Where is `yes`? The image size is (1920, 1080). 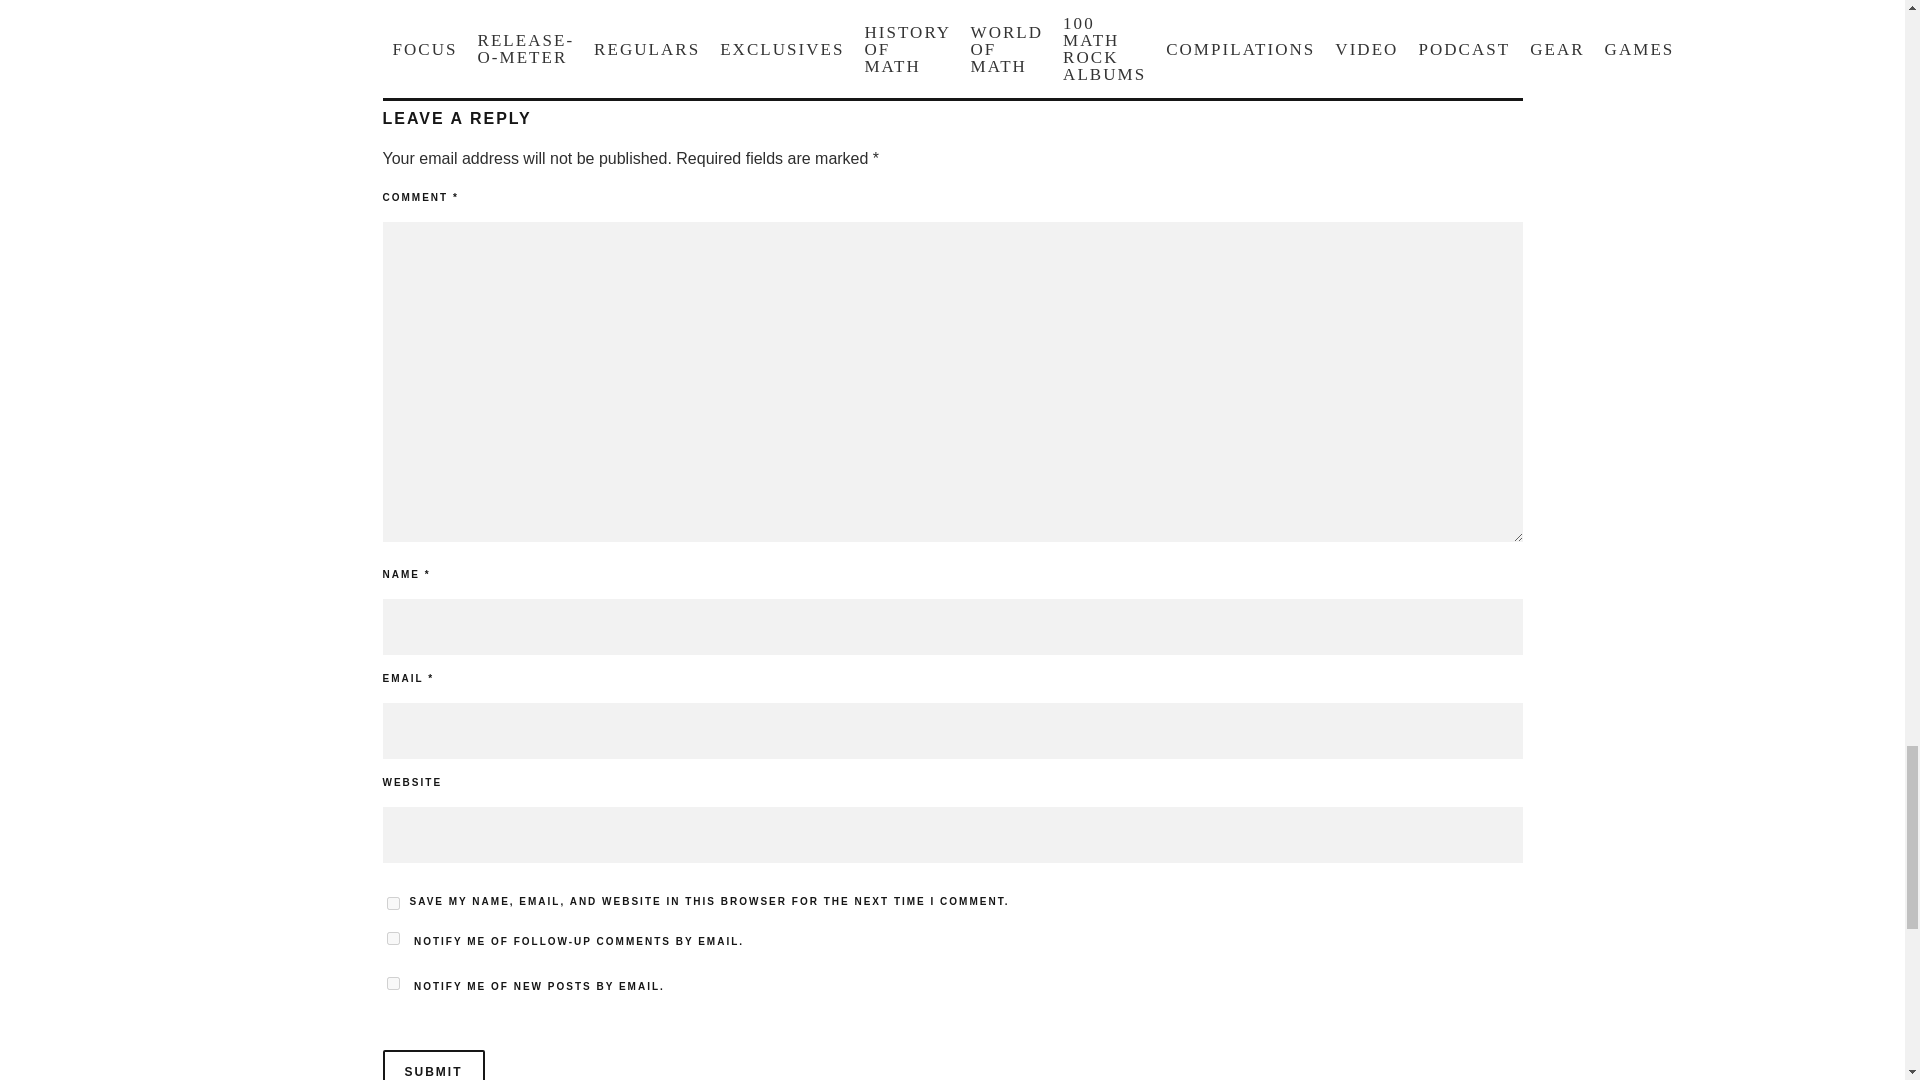
yes is located at coordinates (392, 904).